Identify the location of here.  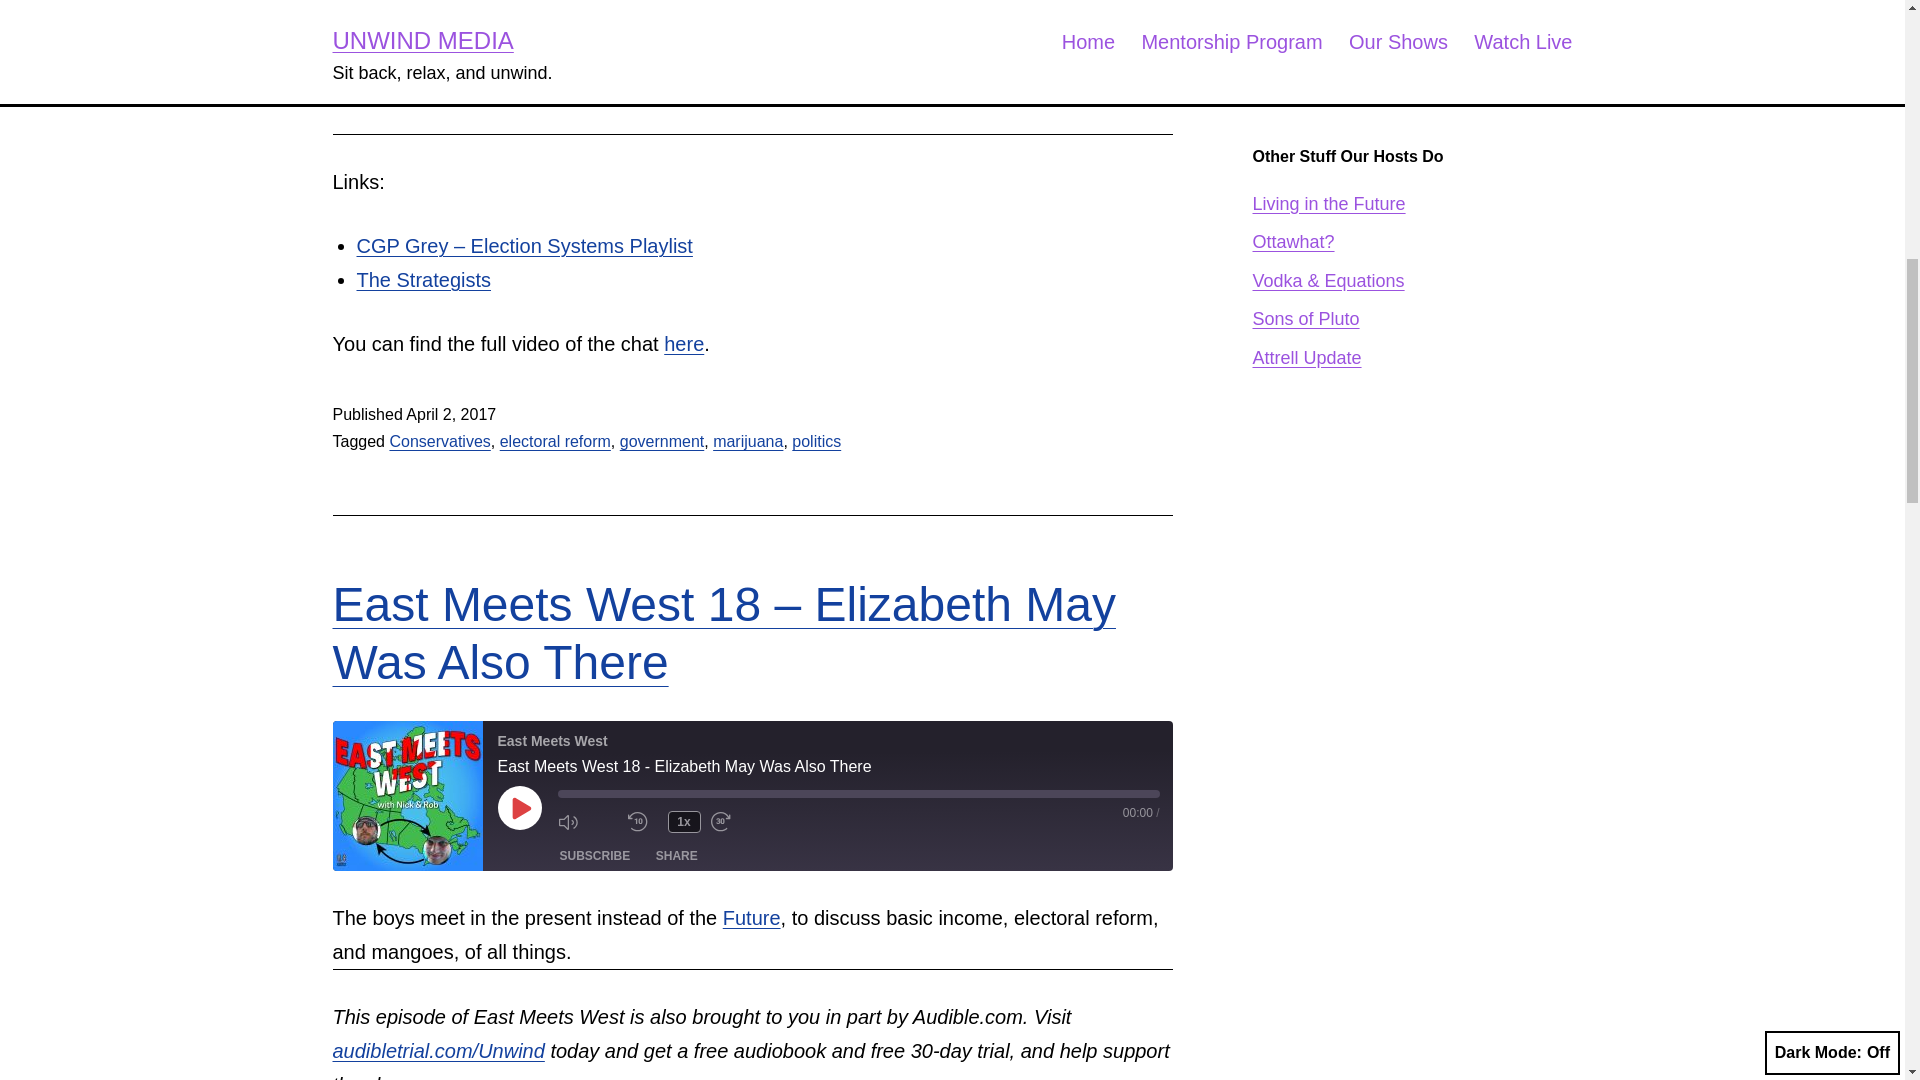
(684, 344).